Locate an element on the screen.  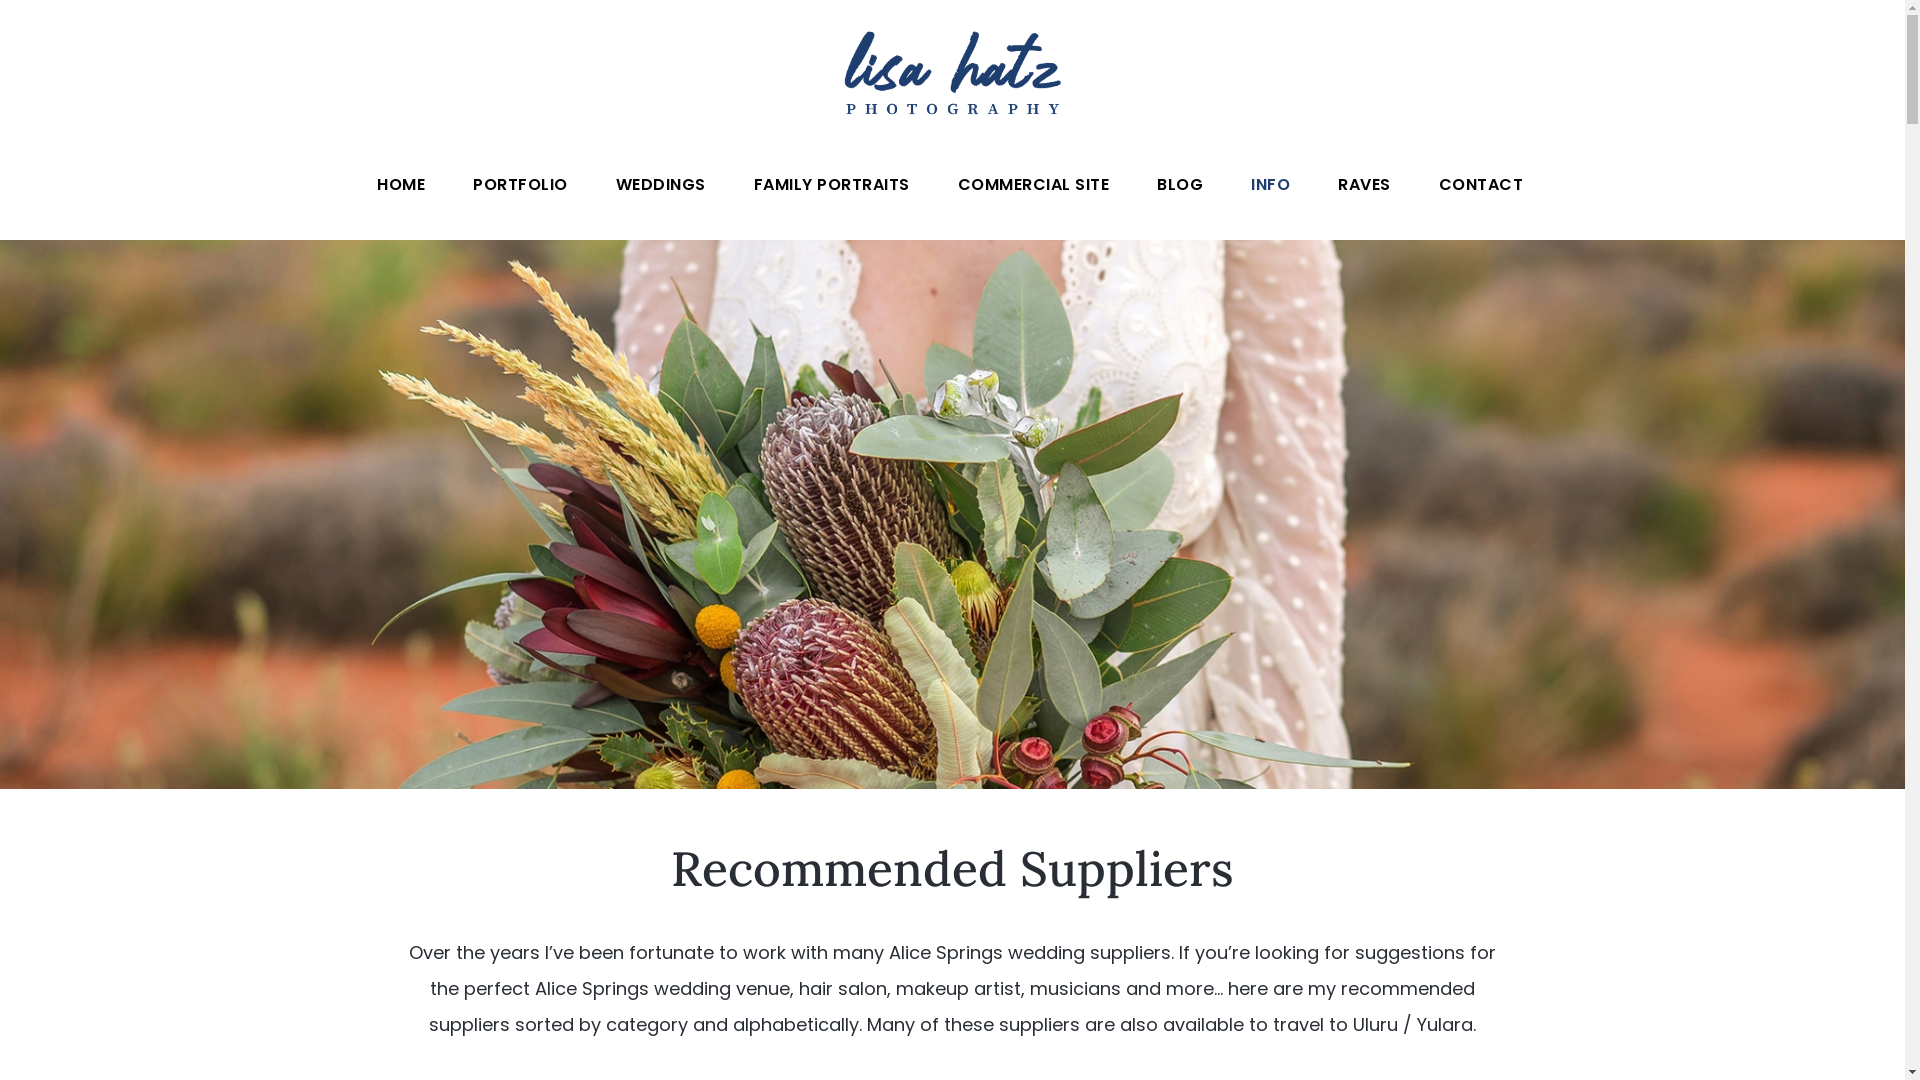
BLOG is located at coordinates (1180, 185).